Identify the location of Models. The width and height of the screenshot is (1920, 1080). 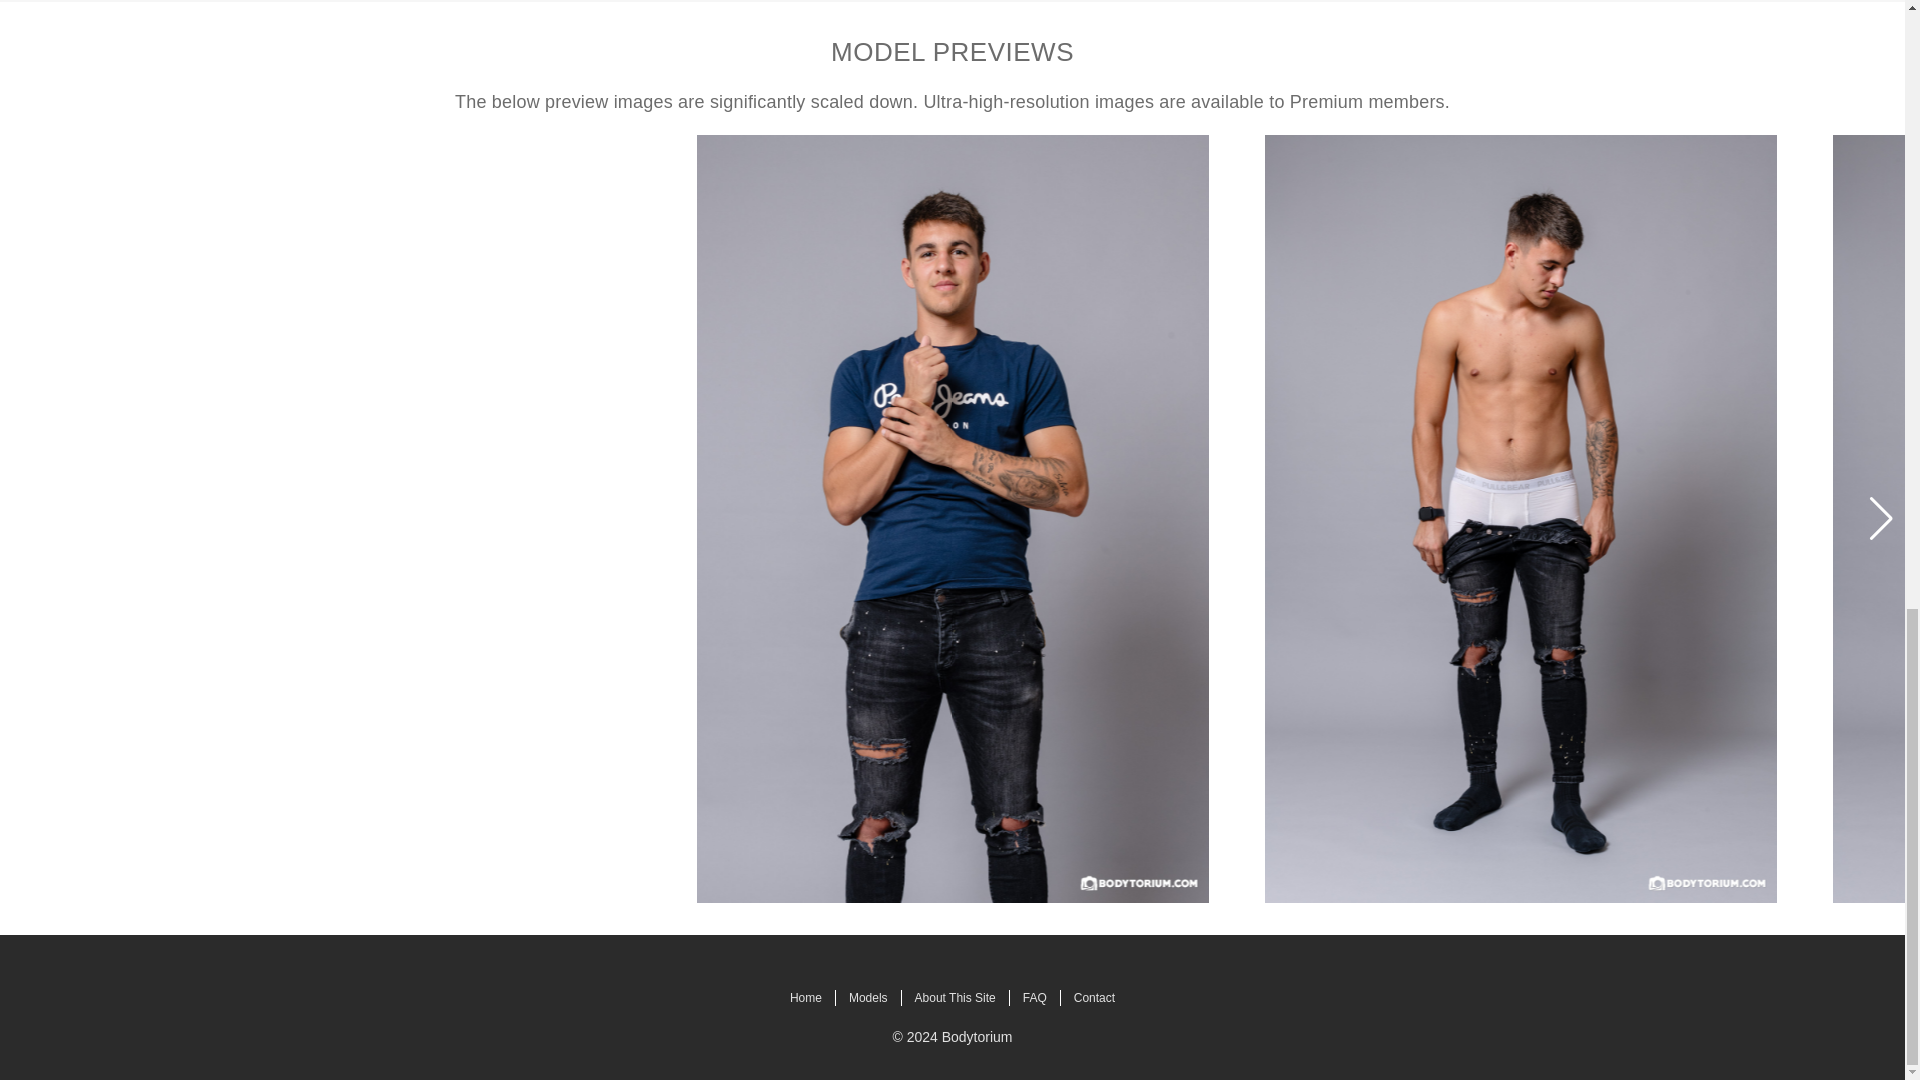
(868, 998).